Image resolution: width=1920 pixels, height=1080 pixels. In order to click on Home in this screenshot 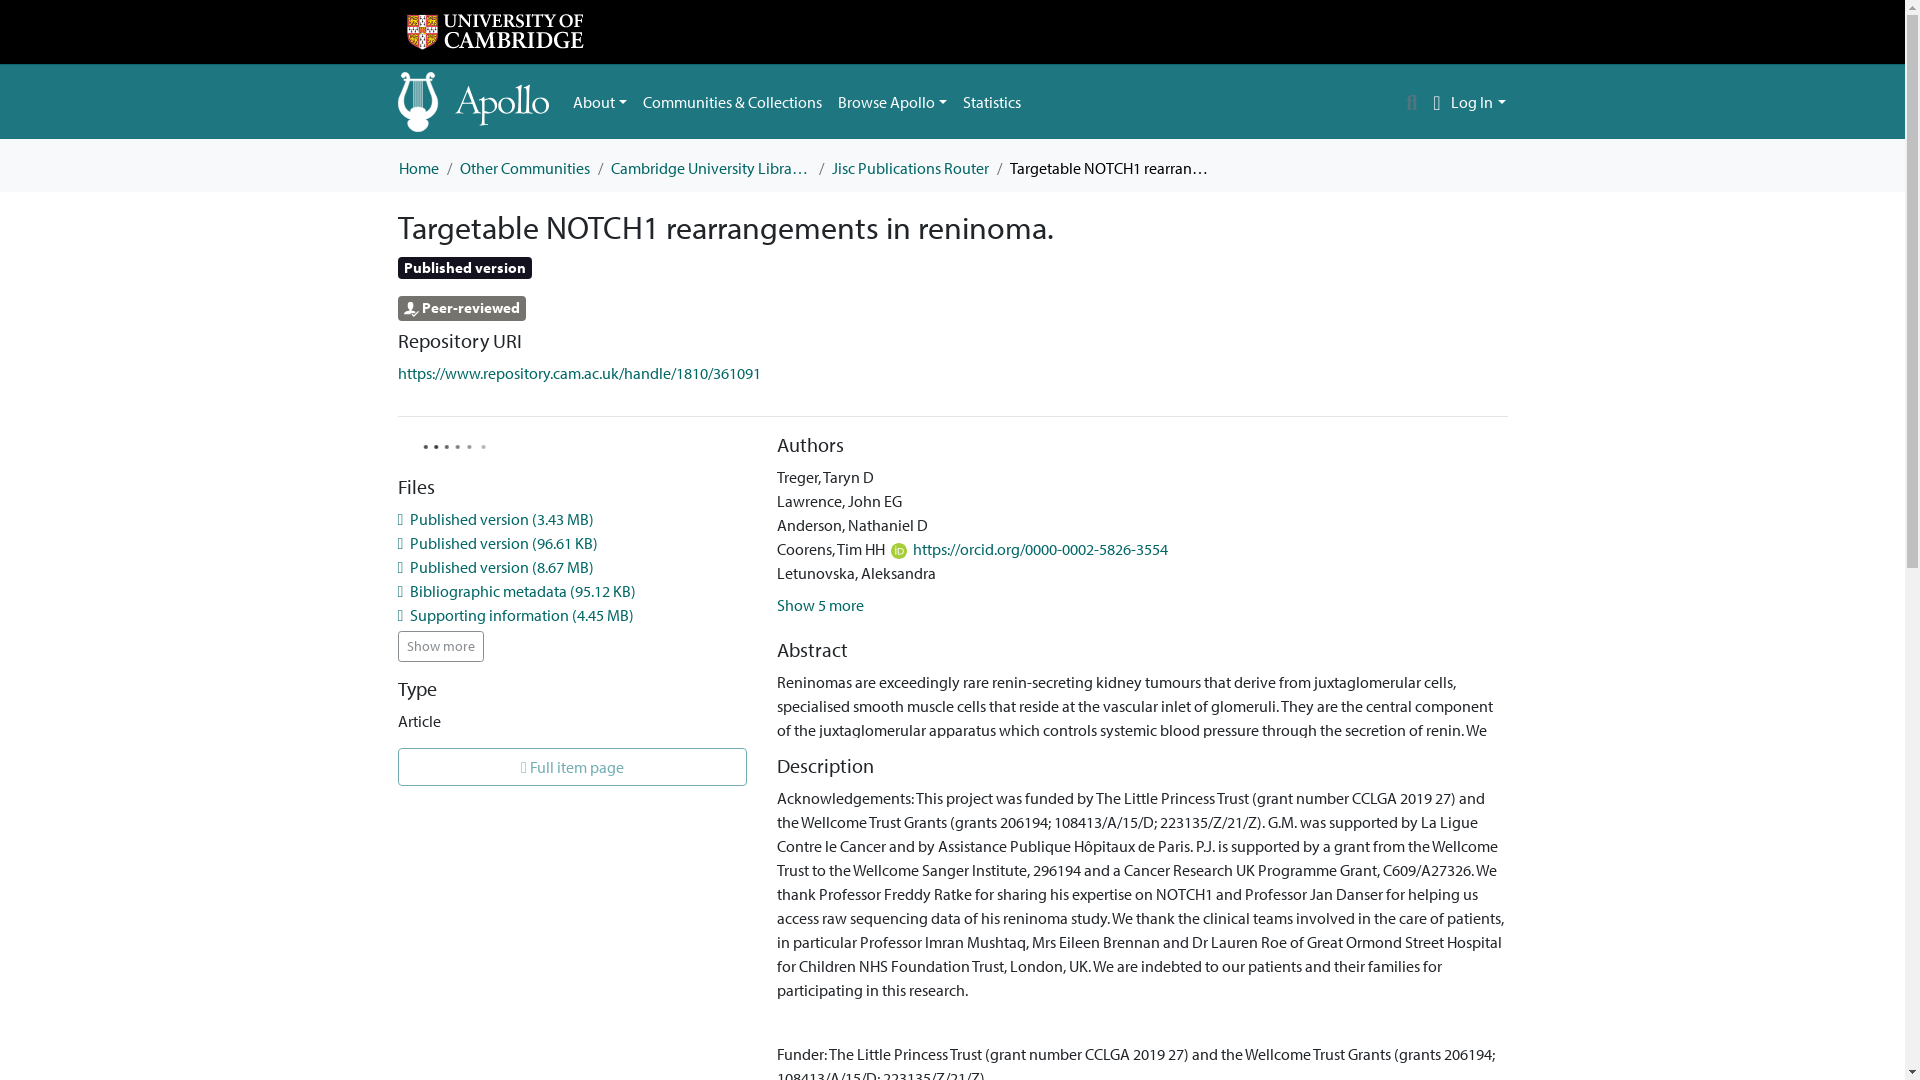, I will do `click(417, 168)`.